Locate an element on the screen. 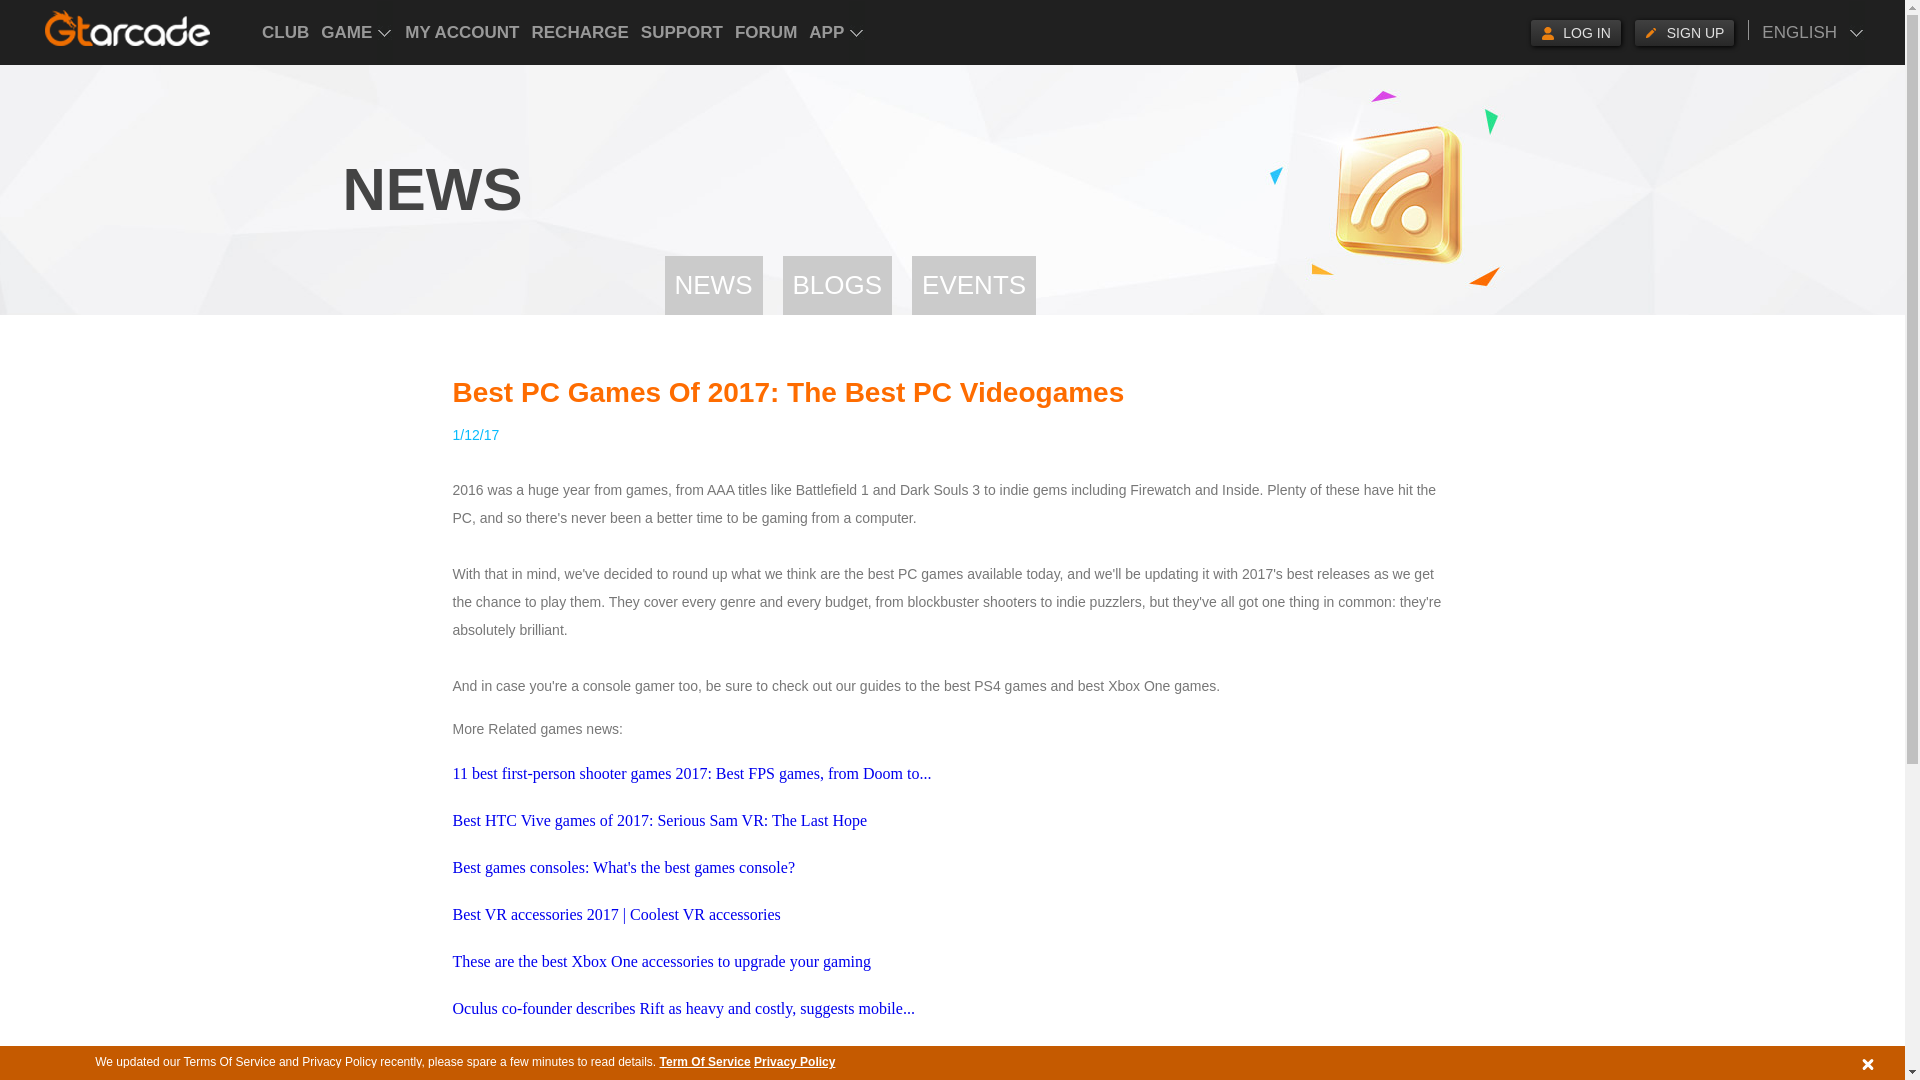 This screenshot has height=1080, width=1920. MY ACCOUNT is located at coordinates (462, 32).